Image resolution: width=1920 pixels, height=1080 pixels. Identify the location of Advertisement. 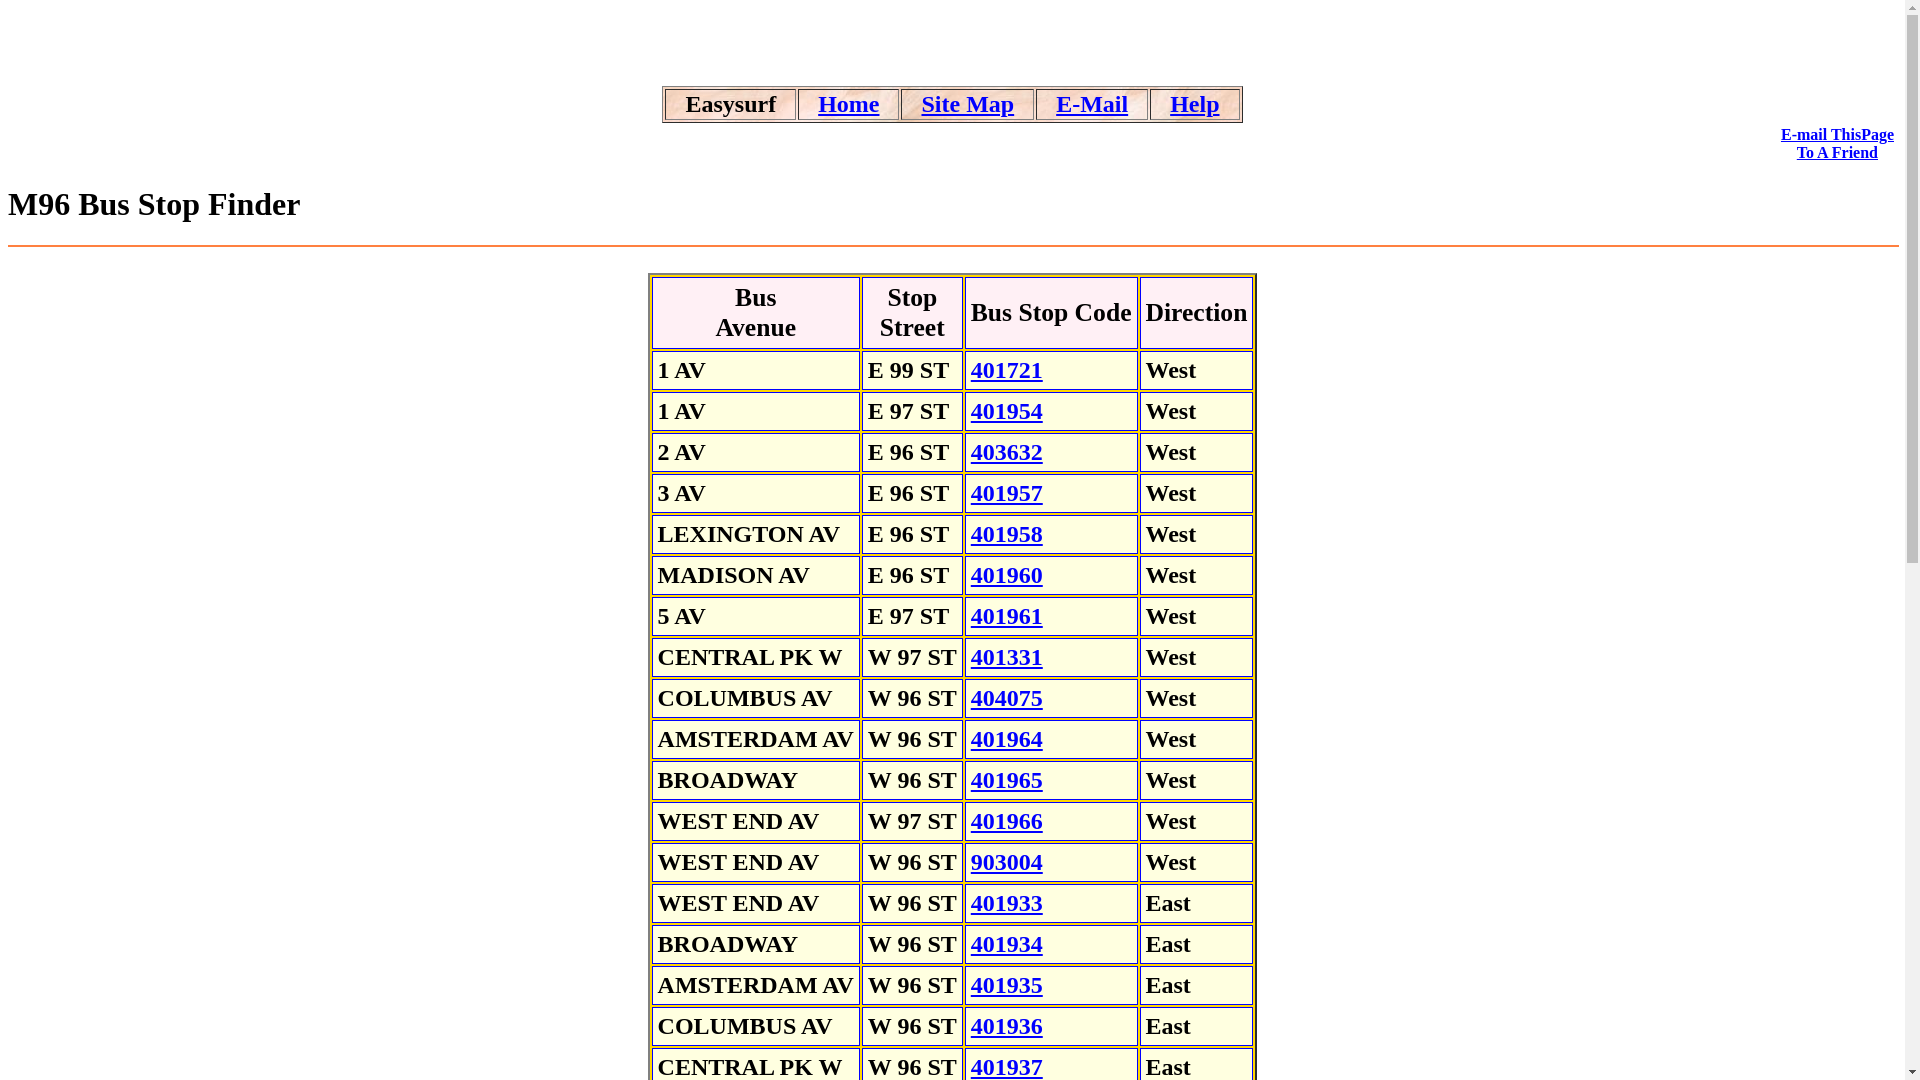
(952, 38).